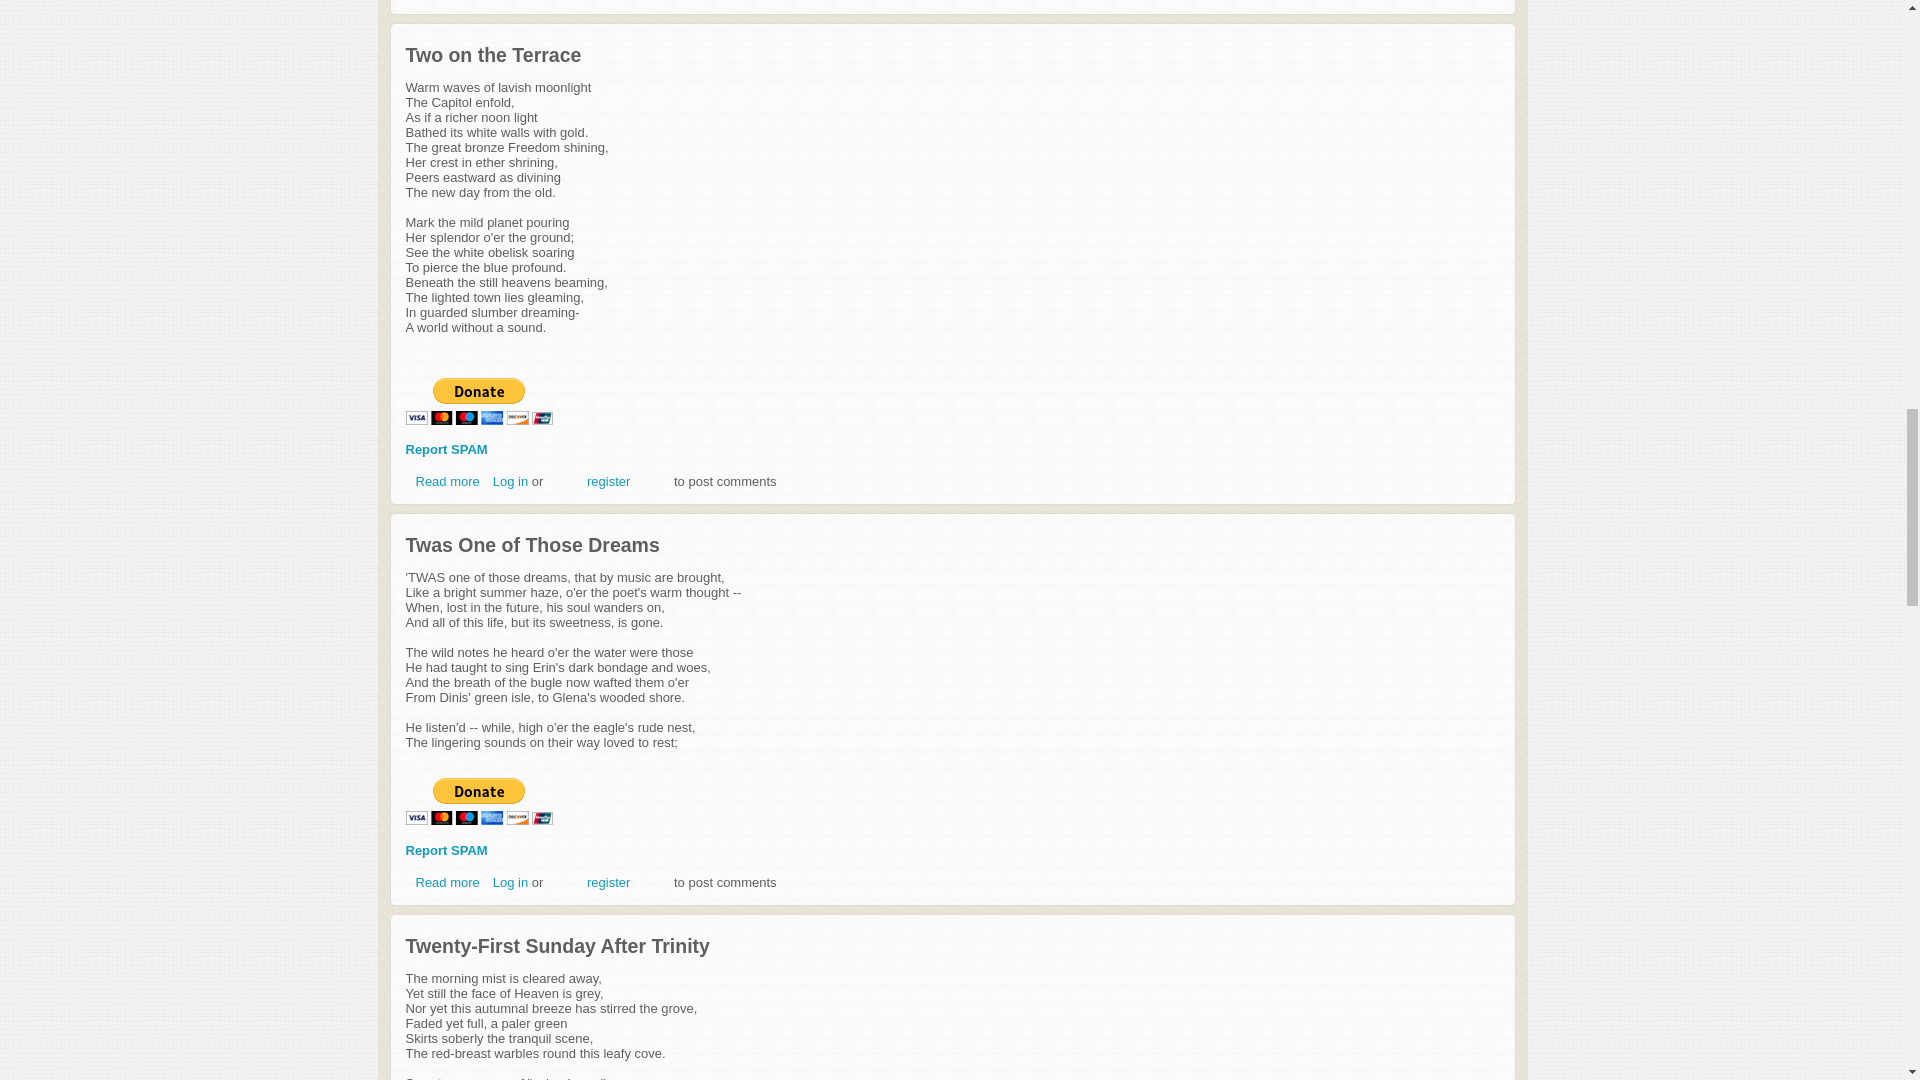 The image size is (1920, 1080). What do you see at coordinates (448, 882) in the screenshot?
I see `Twas One of Those Dreams` at bounding box center [448, 882].